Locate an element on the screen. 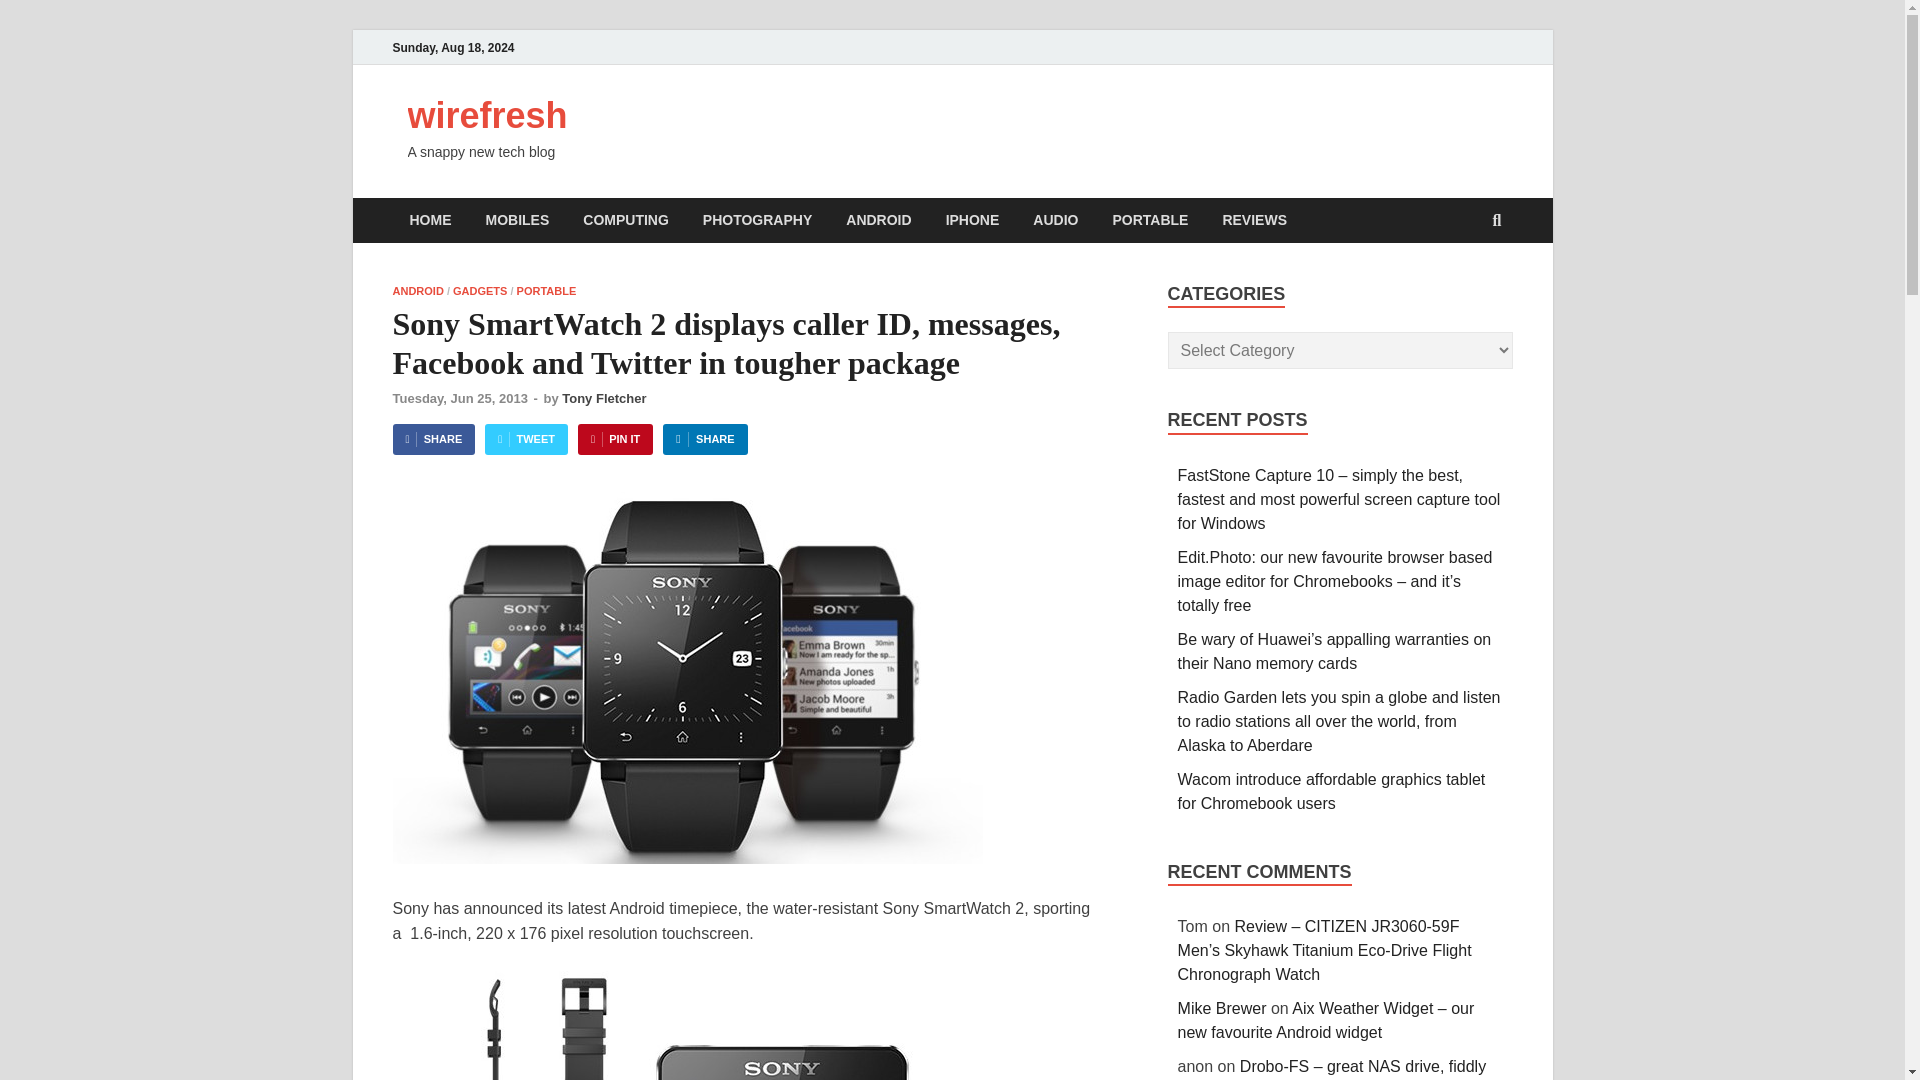 The image size is (1920, 1080). PORTABLE is located at coordinates (1150, 220).